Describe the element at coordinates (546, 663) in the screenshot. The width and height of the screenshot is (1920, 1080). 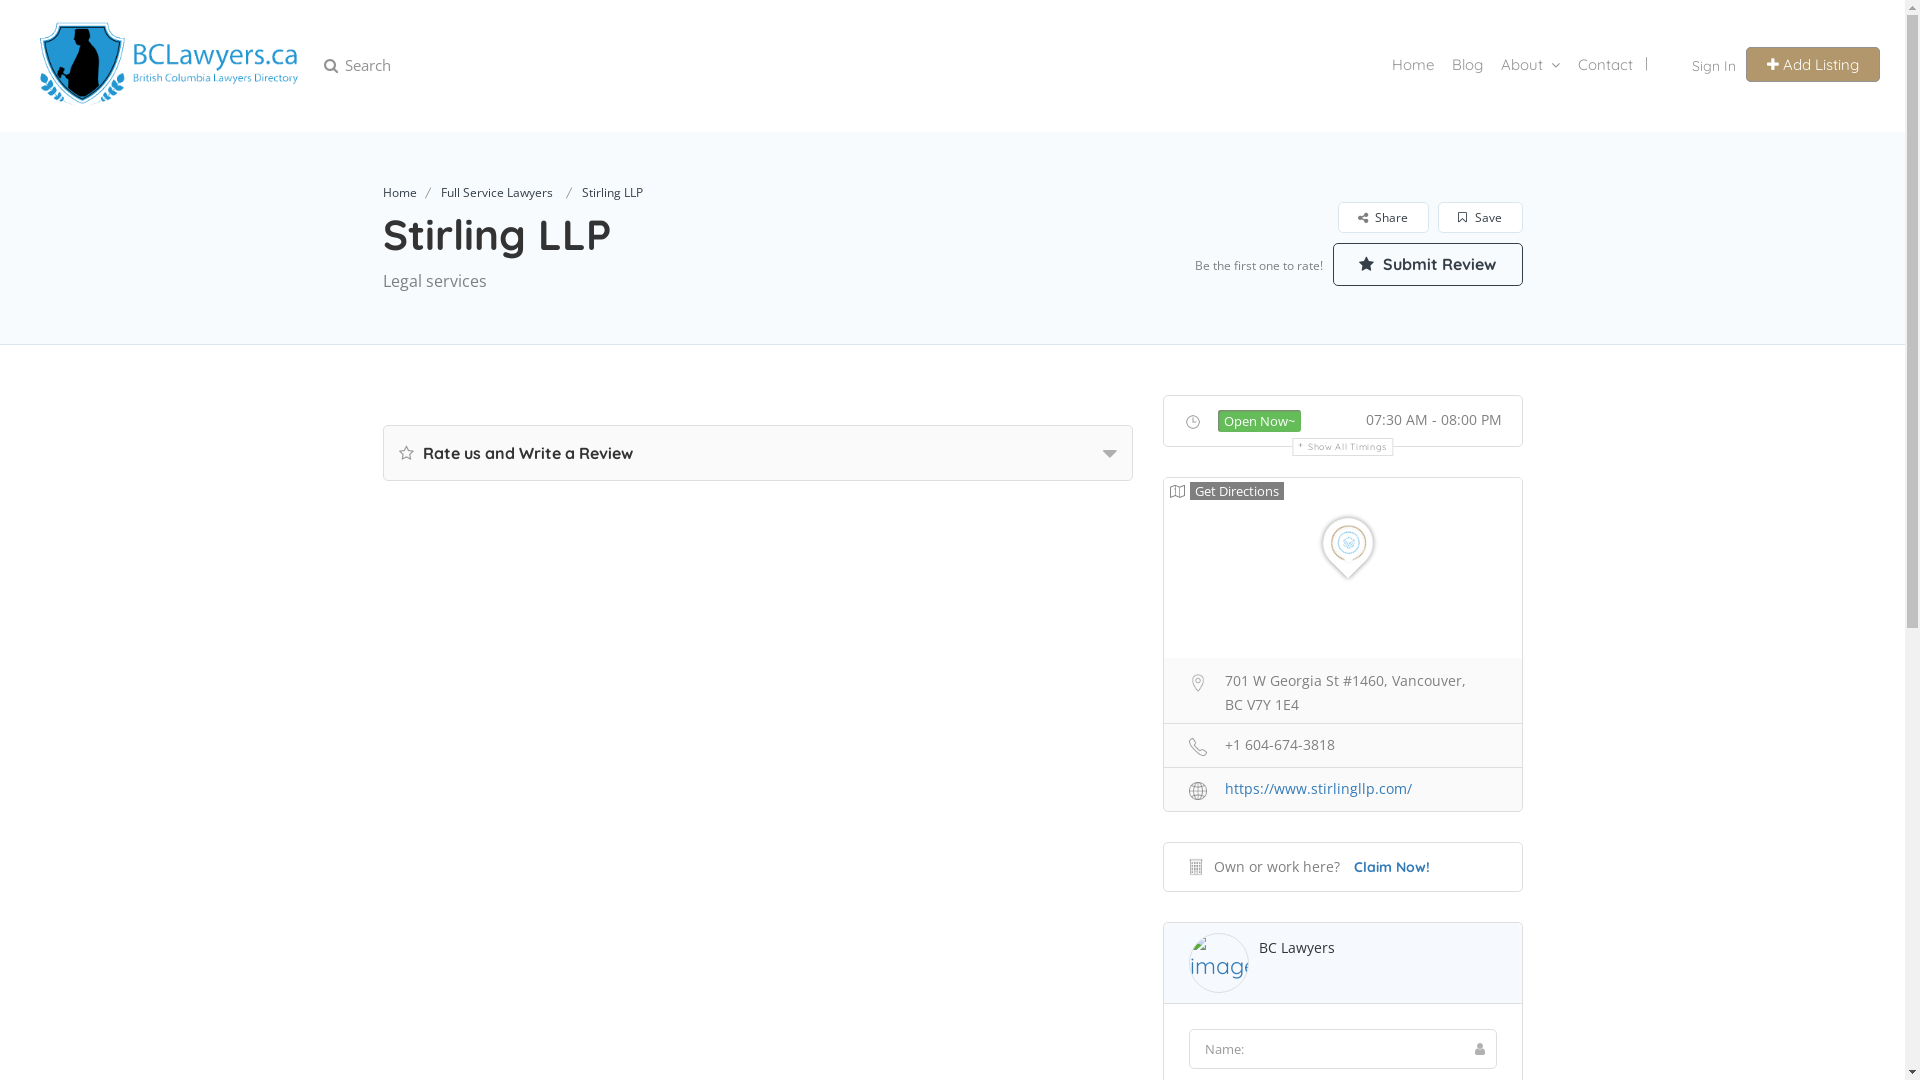
I see `Submit` at that location.